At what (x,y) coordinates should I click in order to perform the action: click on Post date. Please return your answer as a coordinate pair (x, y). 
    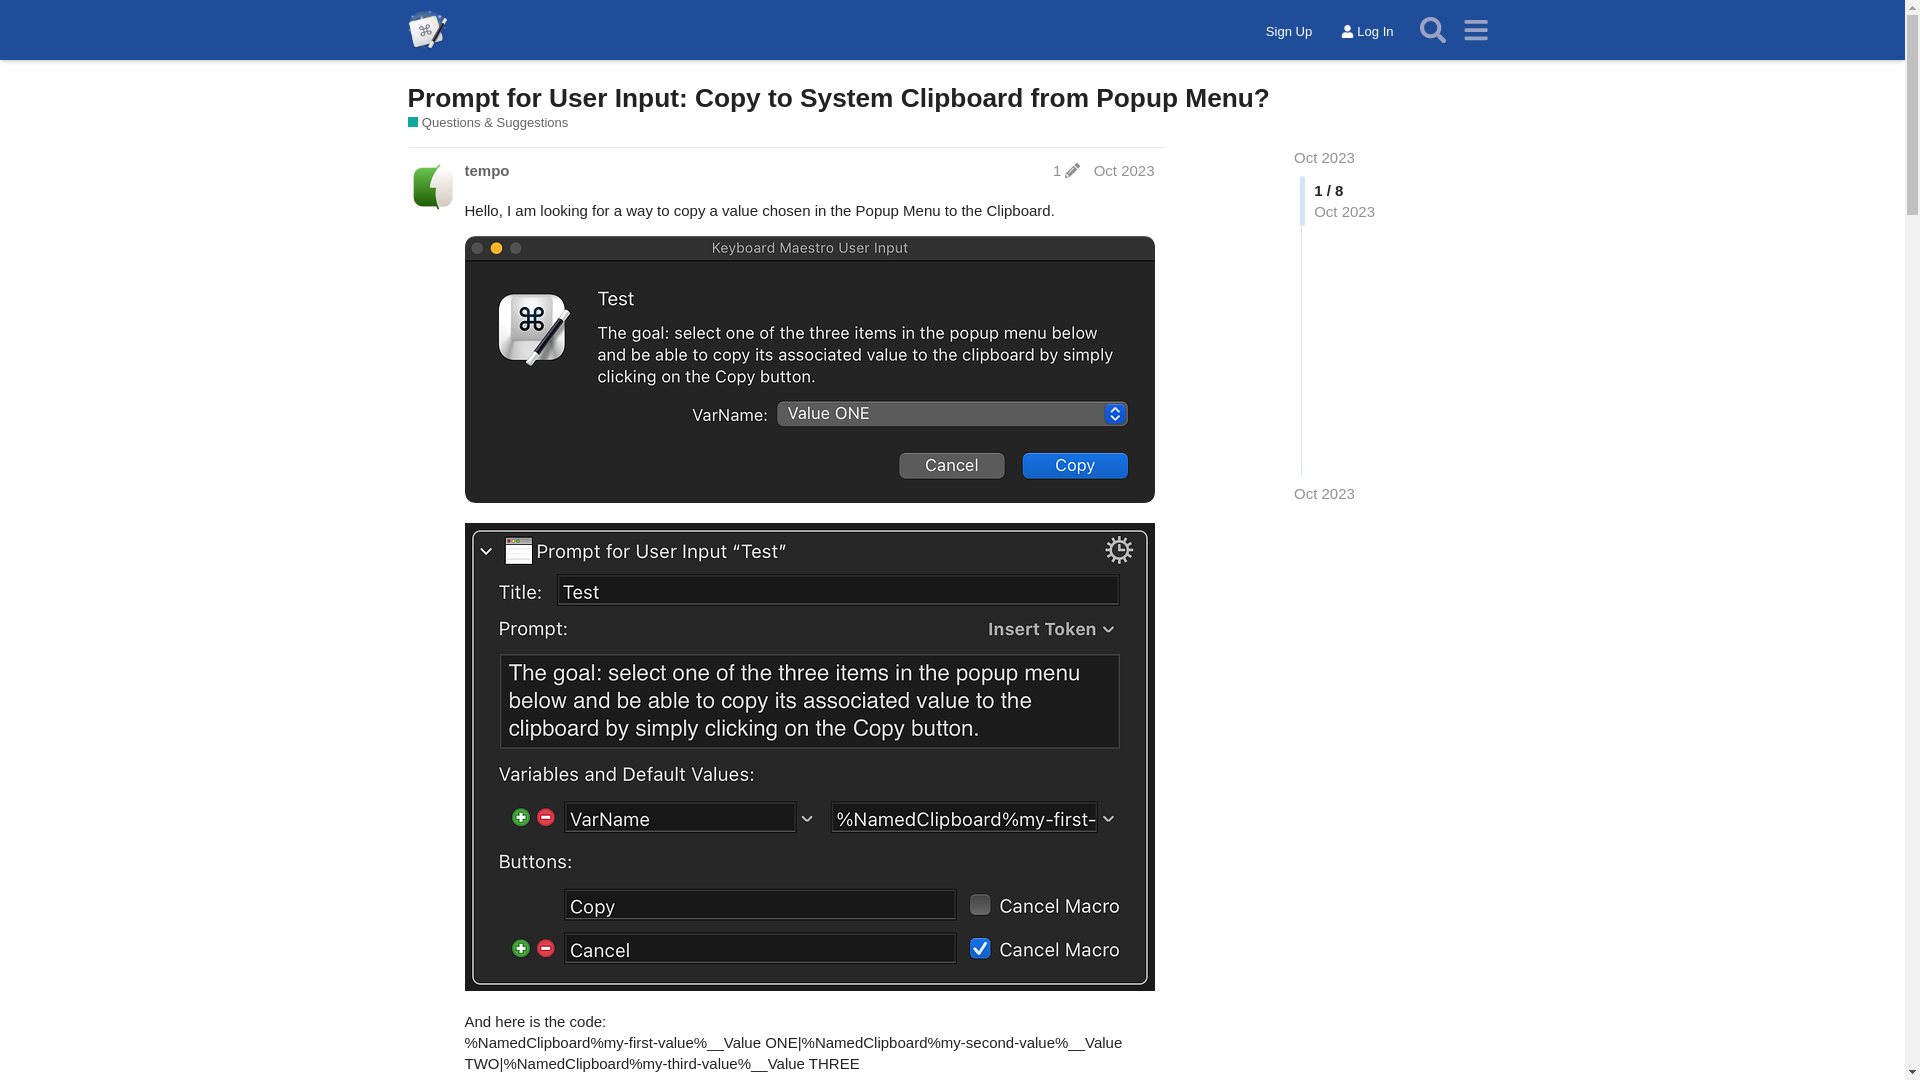
    Looking at the image, I should click on (1124, 170).